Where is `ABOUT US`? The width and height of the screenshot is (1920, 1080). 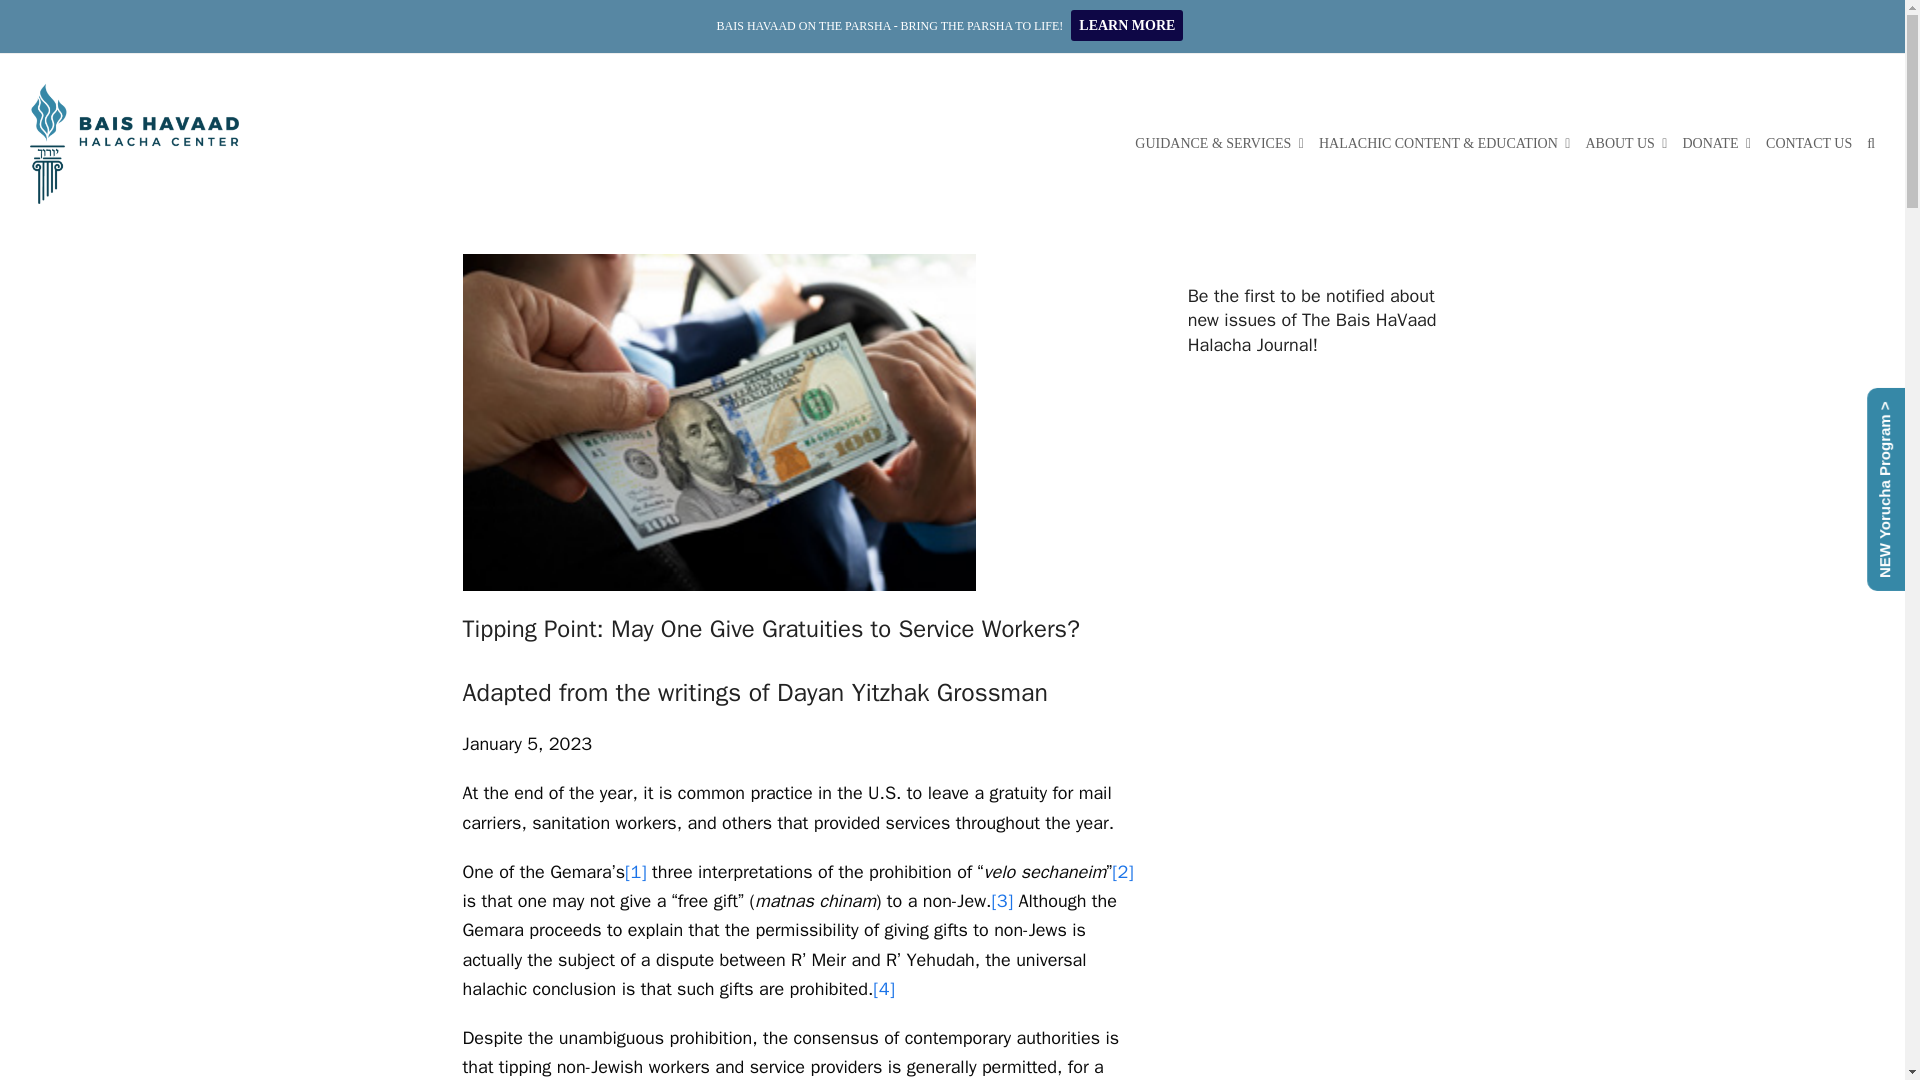 ABOUT US is located at coordinates (1626, 143).